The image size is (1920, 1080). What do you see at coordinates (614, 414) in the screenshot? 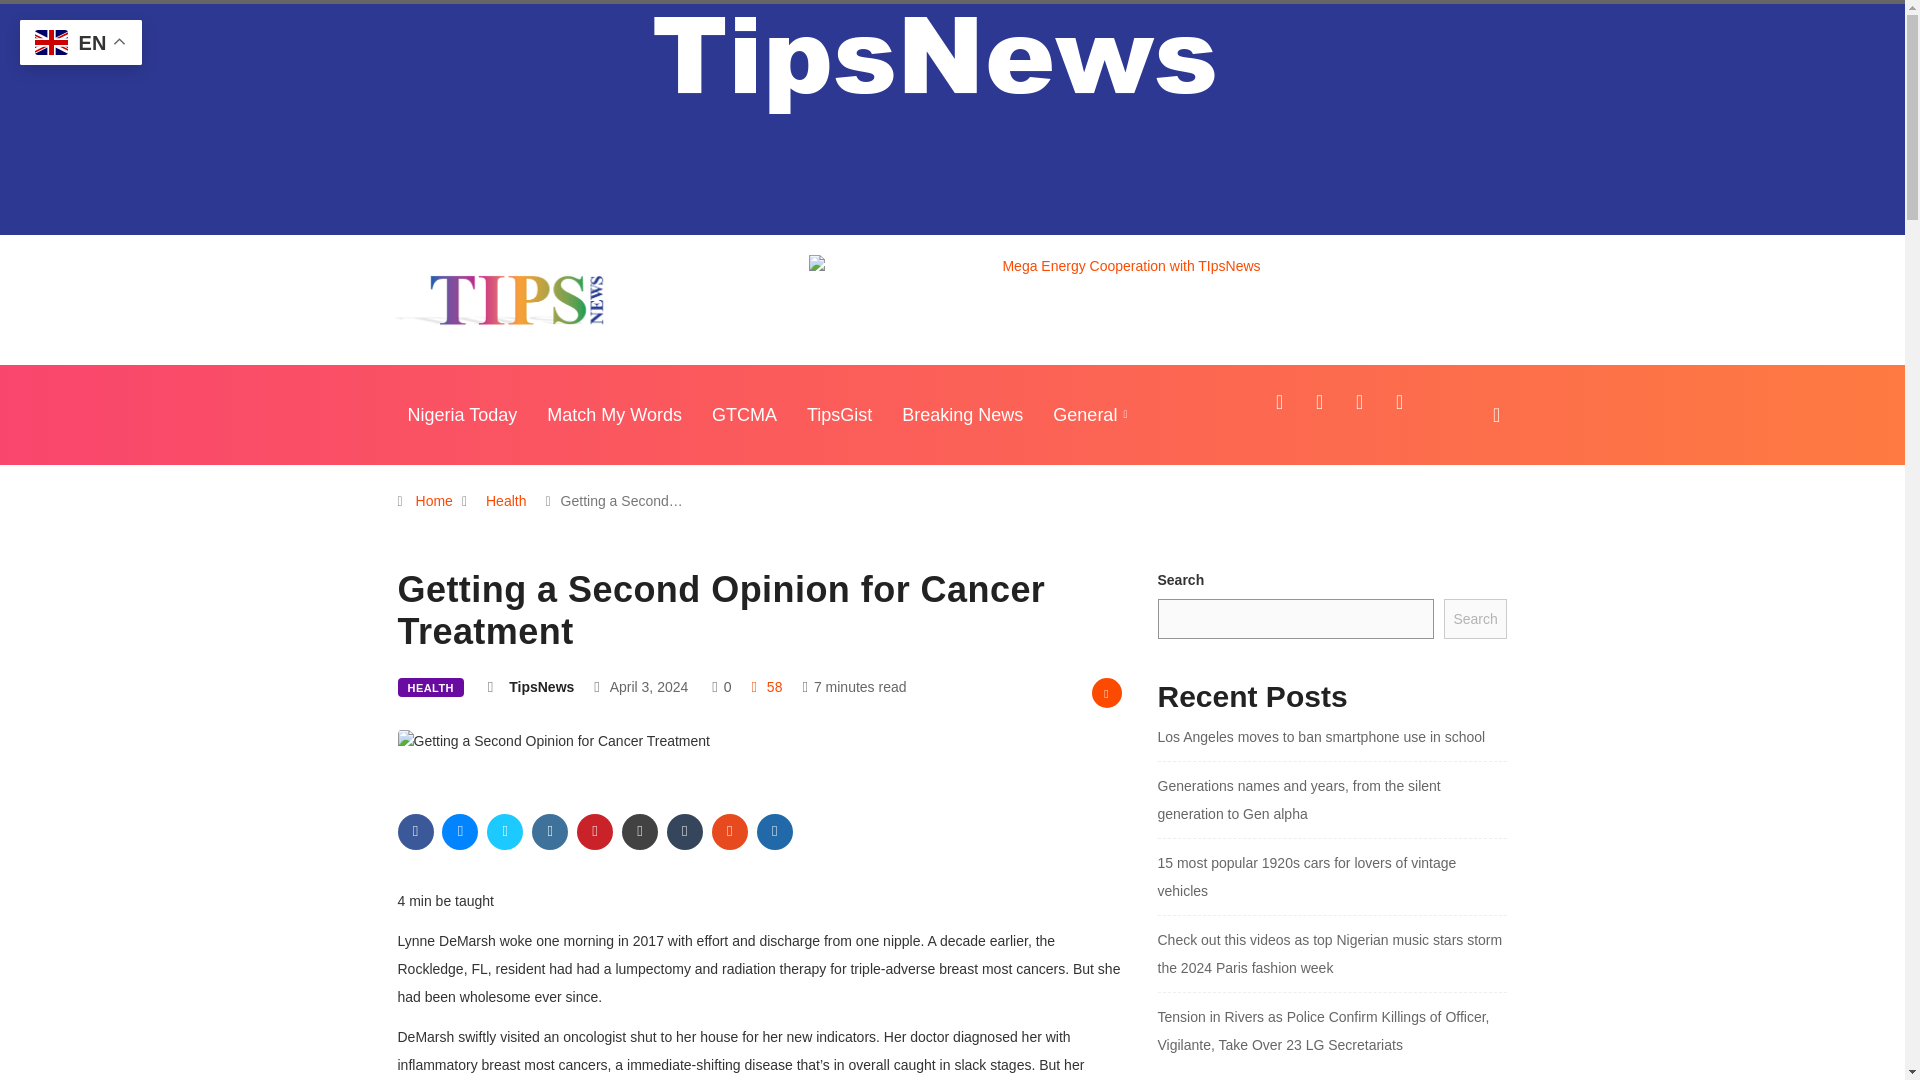
I see `Match My Words` at bounding box center [614, 414].